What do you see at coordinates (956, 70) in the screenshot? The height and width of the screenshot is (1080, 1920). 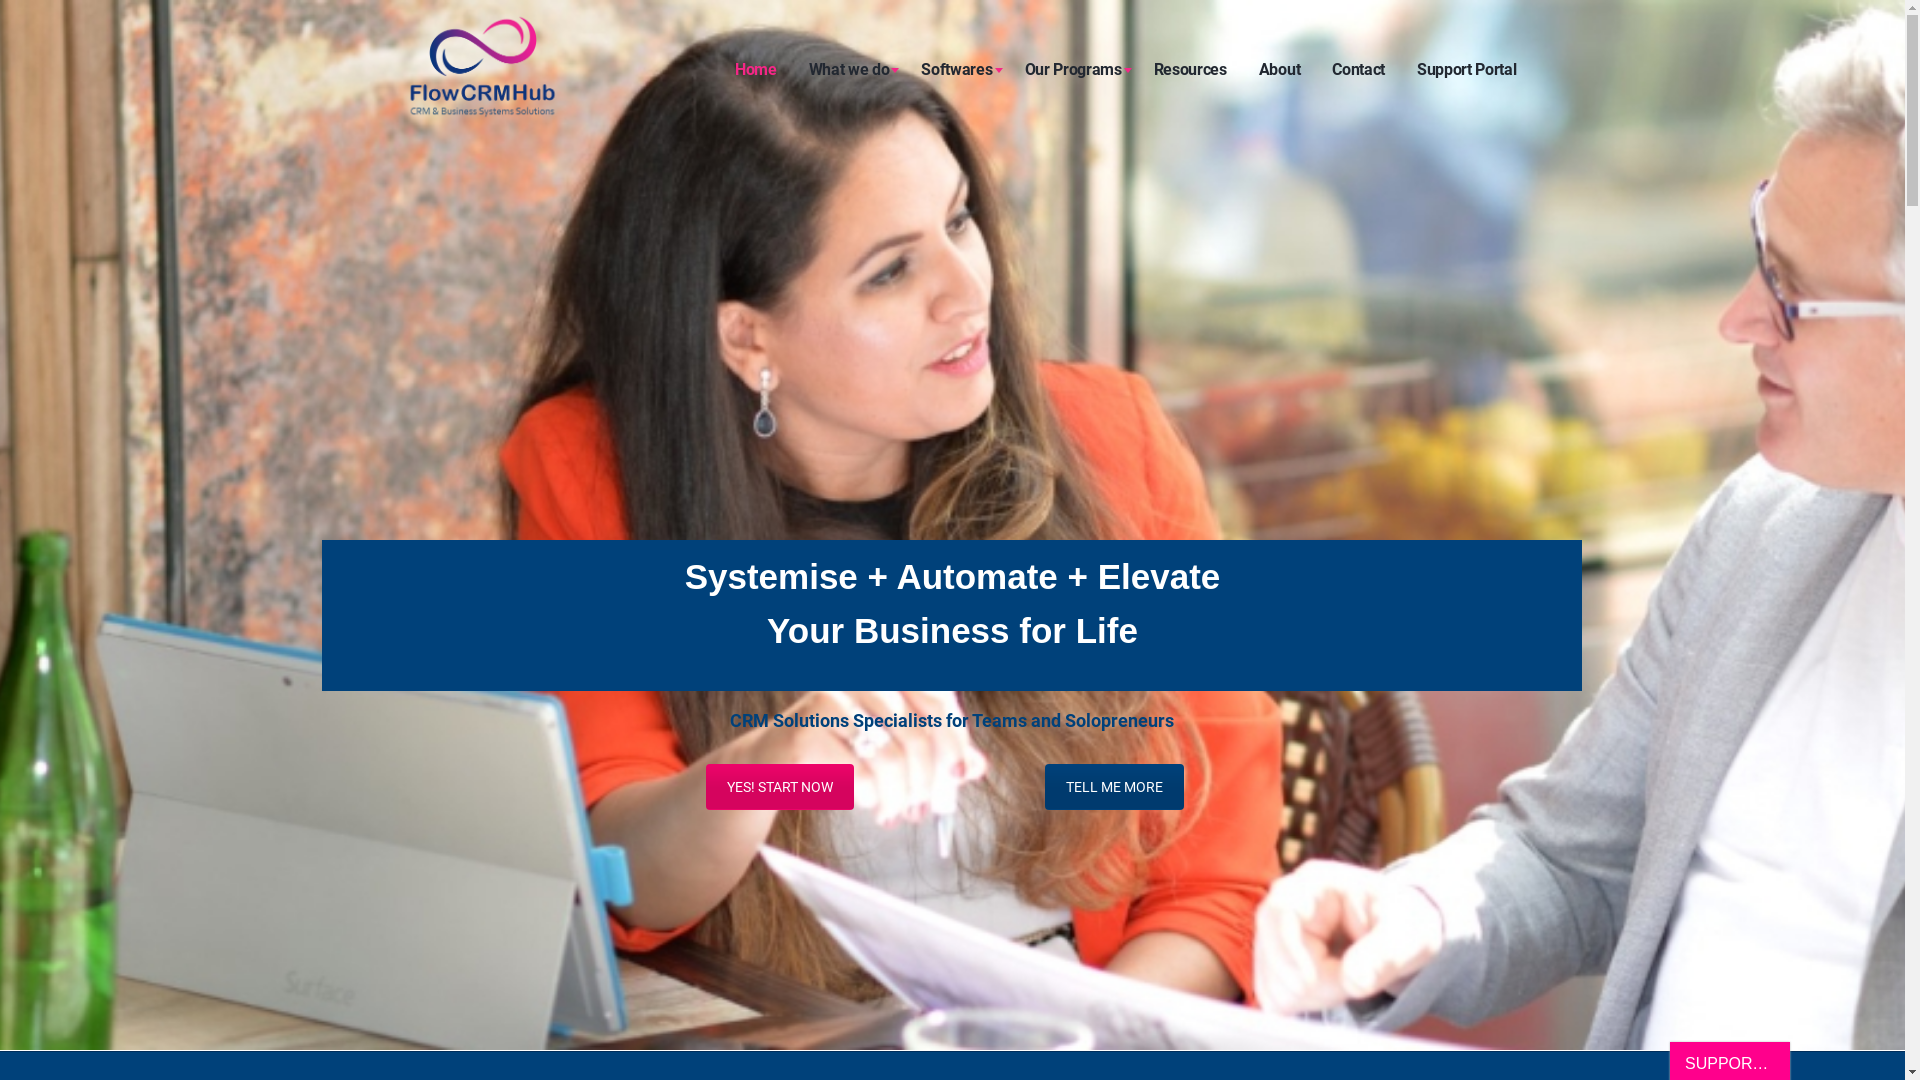 I see `Softwares` at bounding box center [956, 70].